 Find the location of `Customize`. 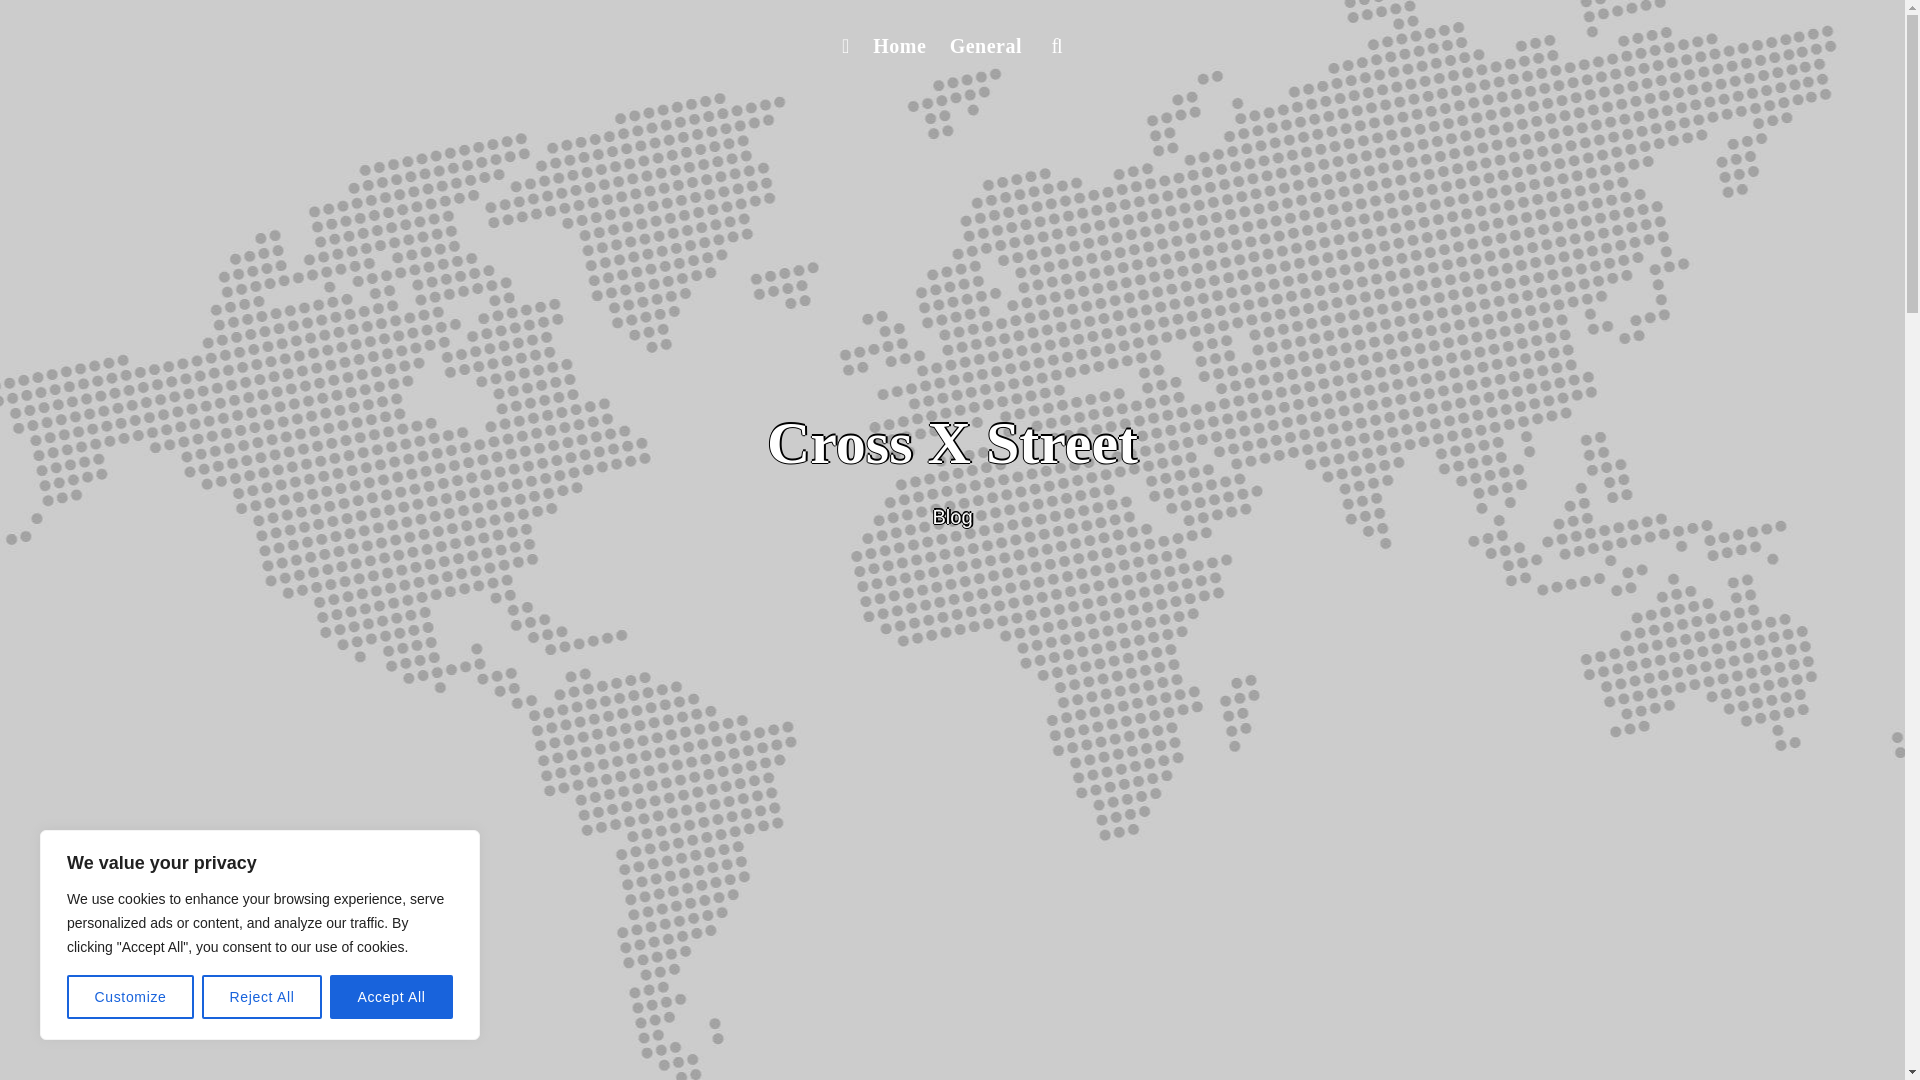

Customize is located at coordinates (130, 997).